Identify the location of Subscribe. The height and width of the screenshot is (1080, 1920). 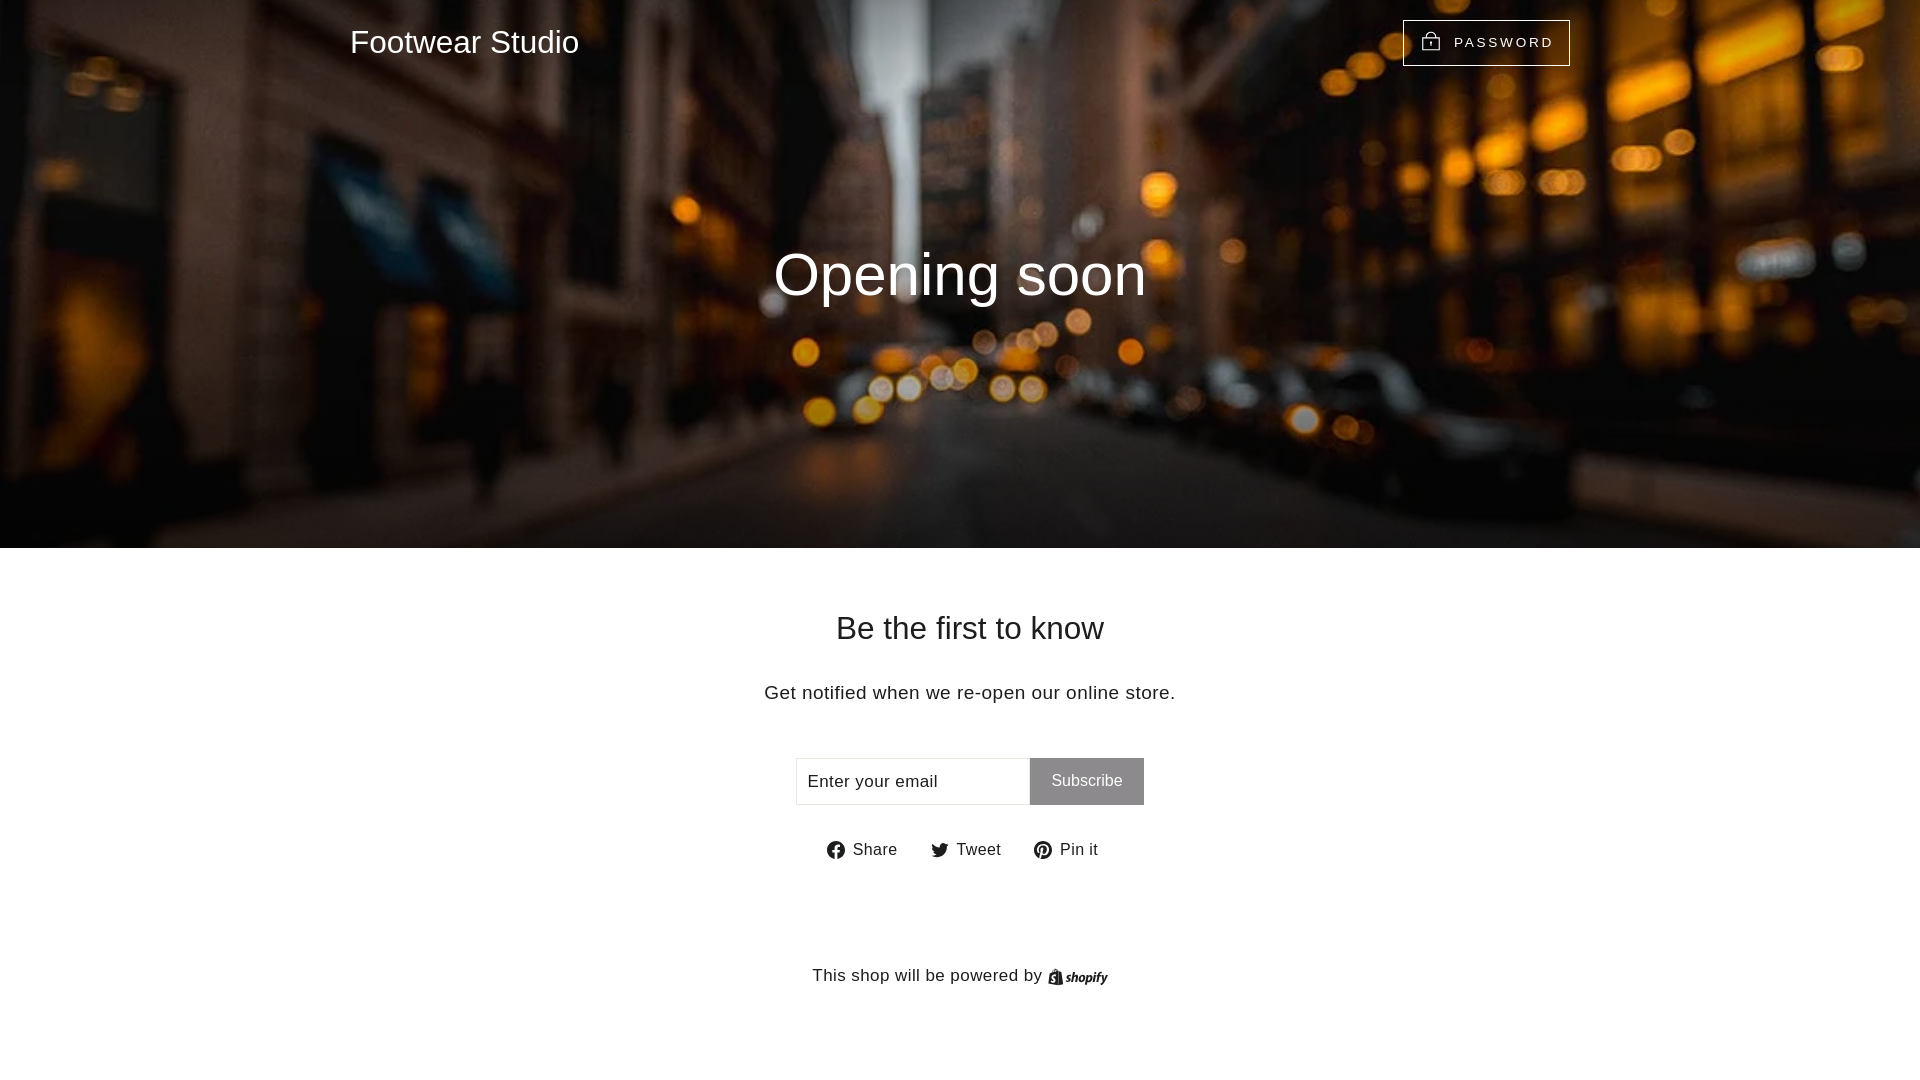
(1074, 848).